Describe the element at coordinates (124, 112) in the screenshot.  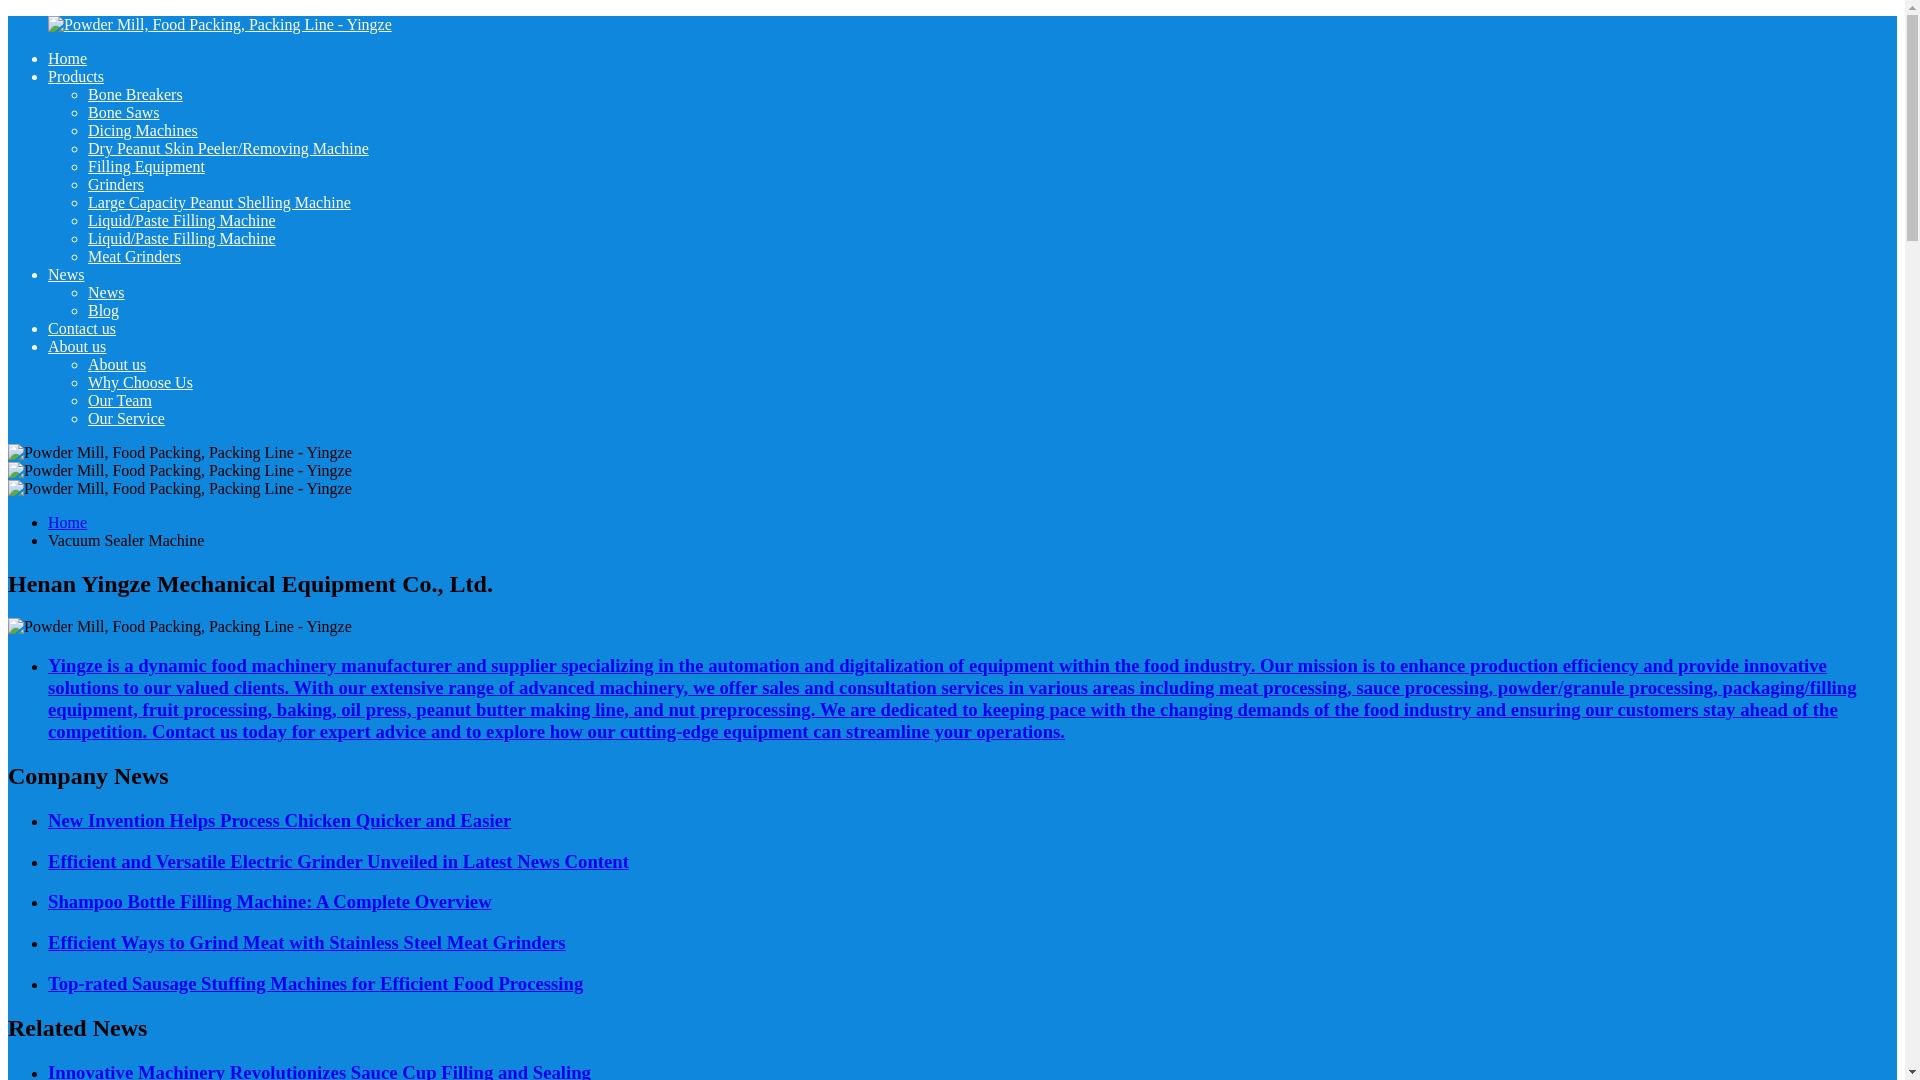
I see `Bone Saws` at that location.